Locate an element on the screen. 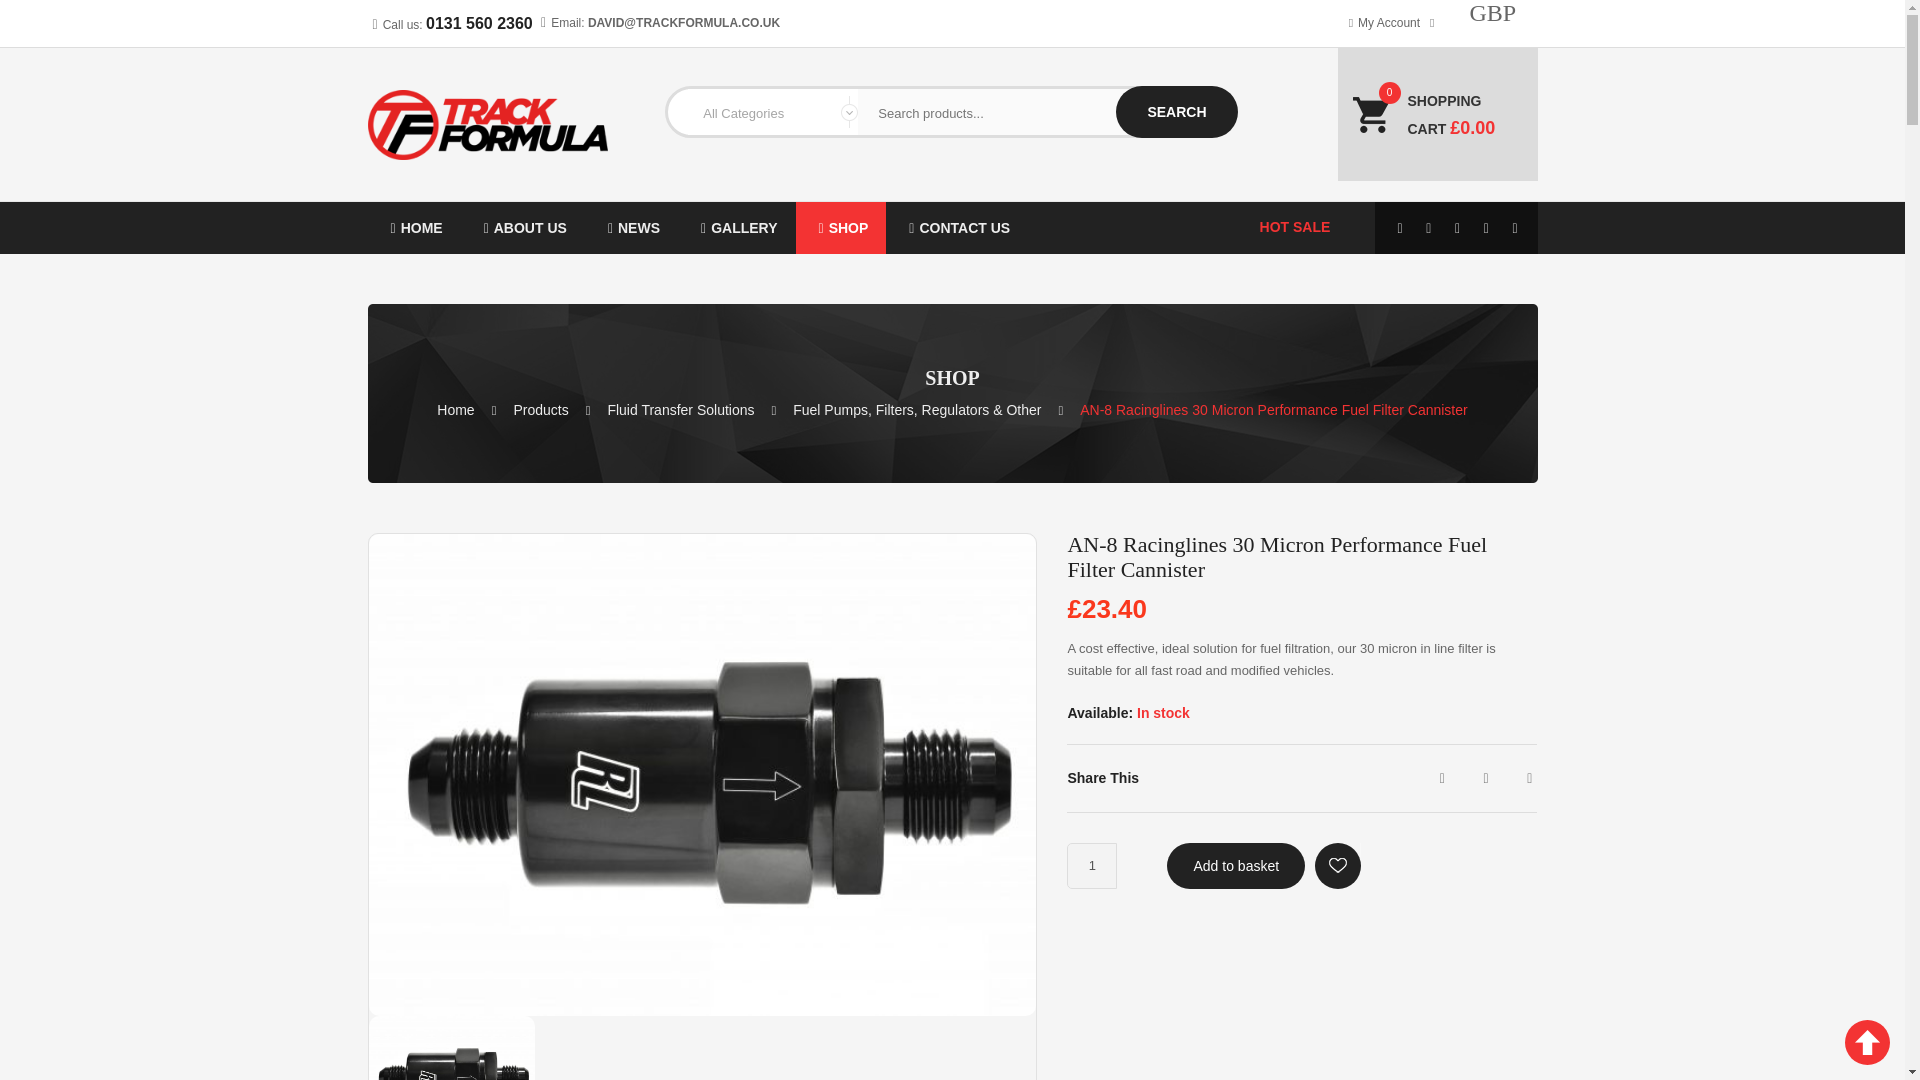 This screenshot has height=1080, width=1920. NEWS is located at coordinates (631, 227).